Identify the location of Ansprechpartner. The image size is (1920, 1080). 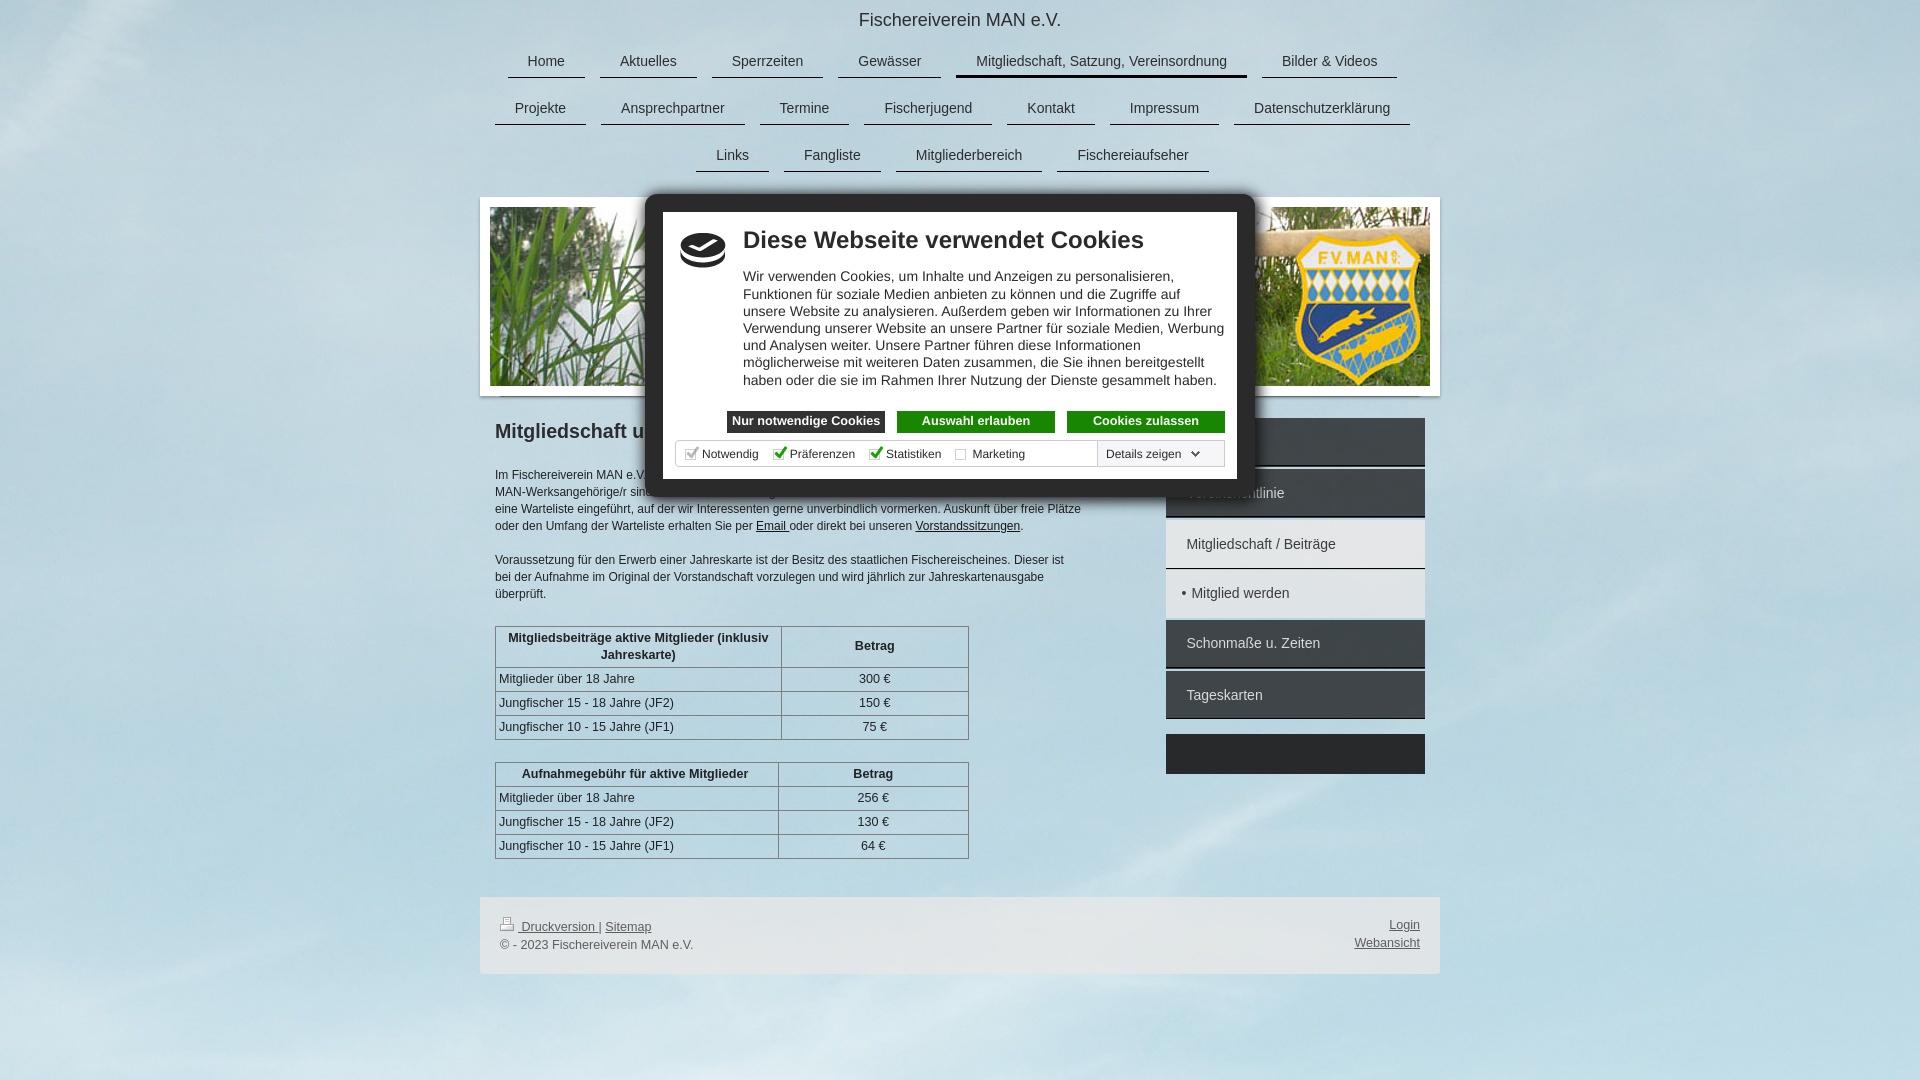
(673, 108).